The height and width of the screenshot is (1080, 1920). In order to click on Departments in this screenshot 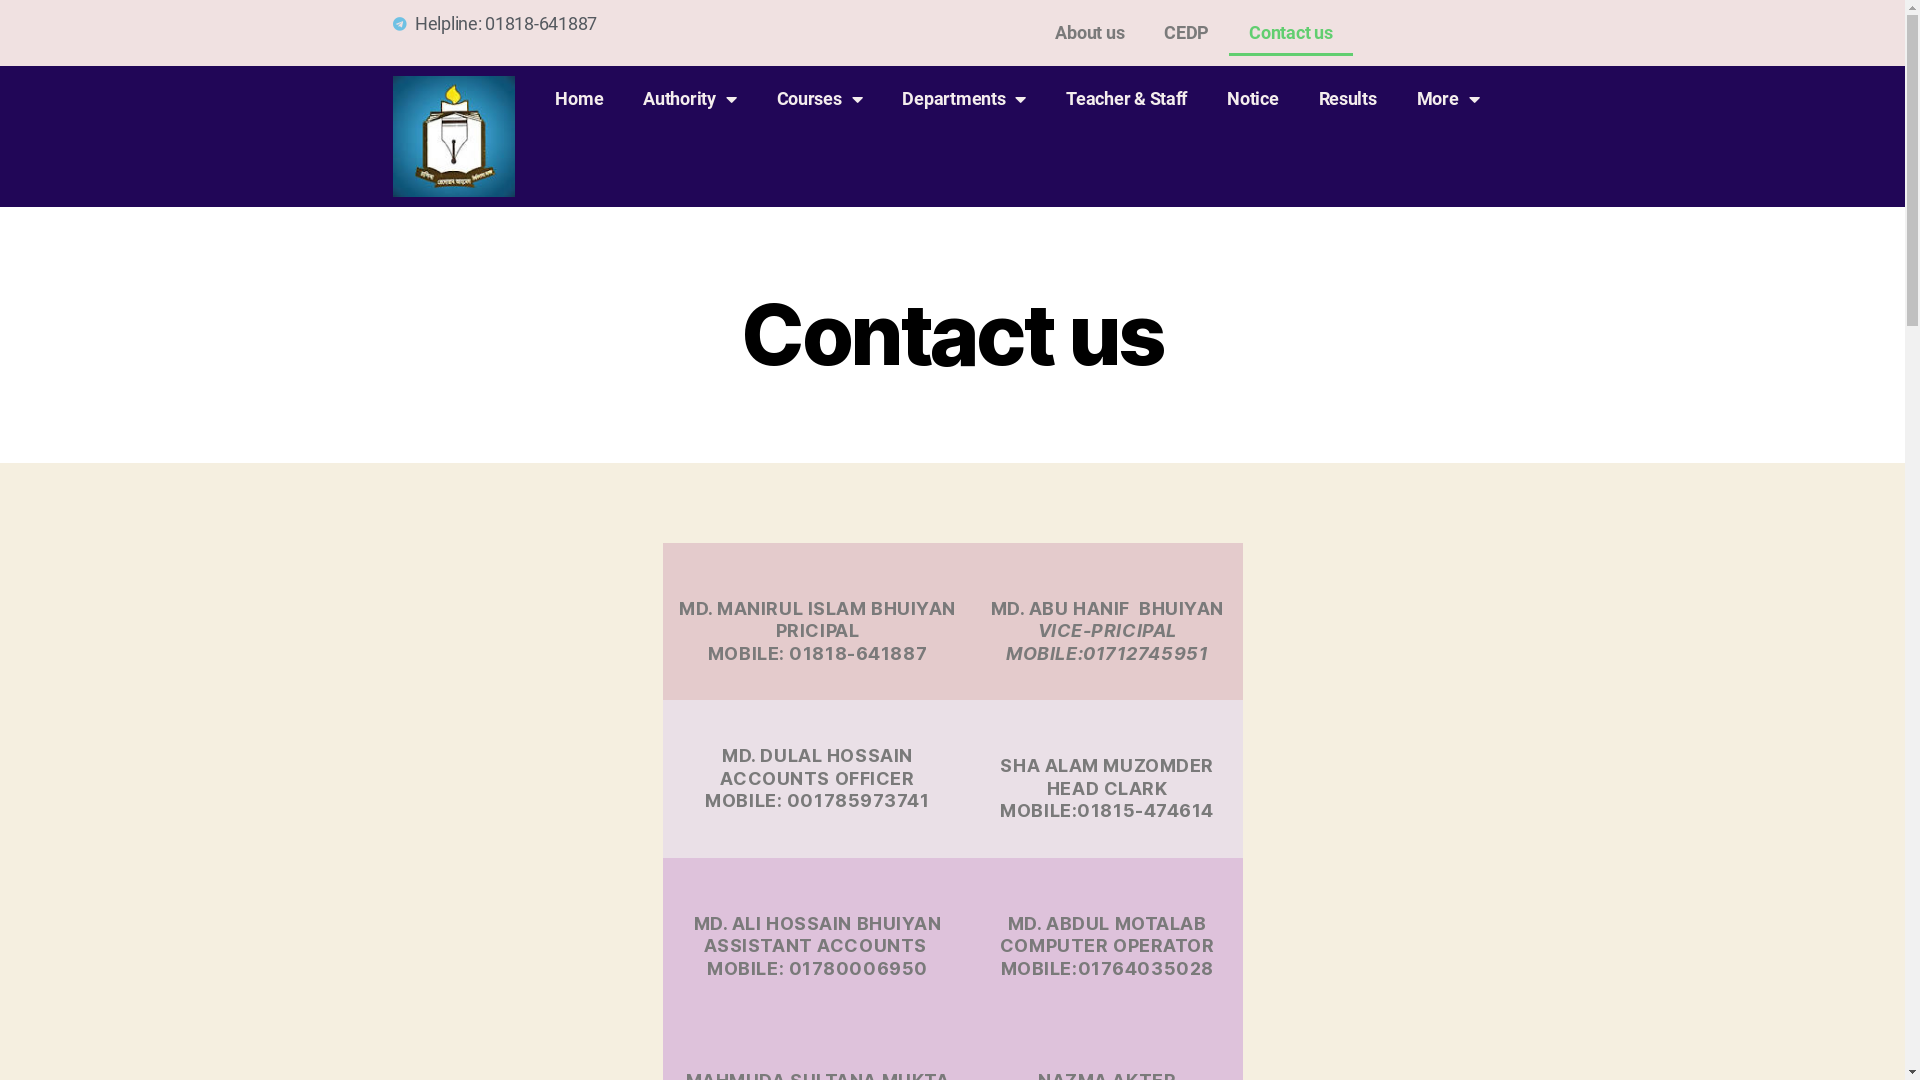, I will do `click(964, 99)`.